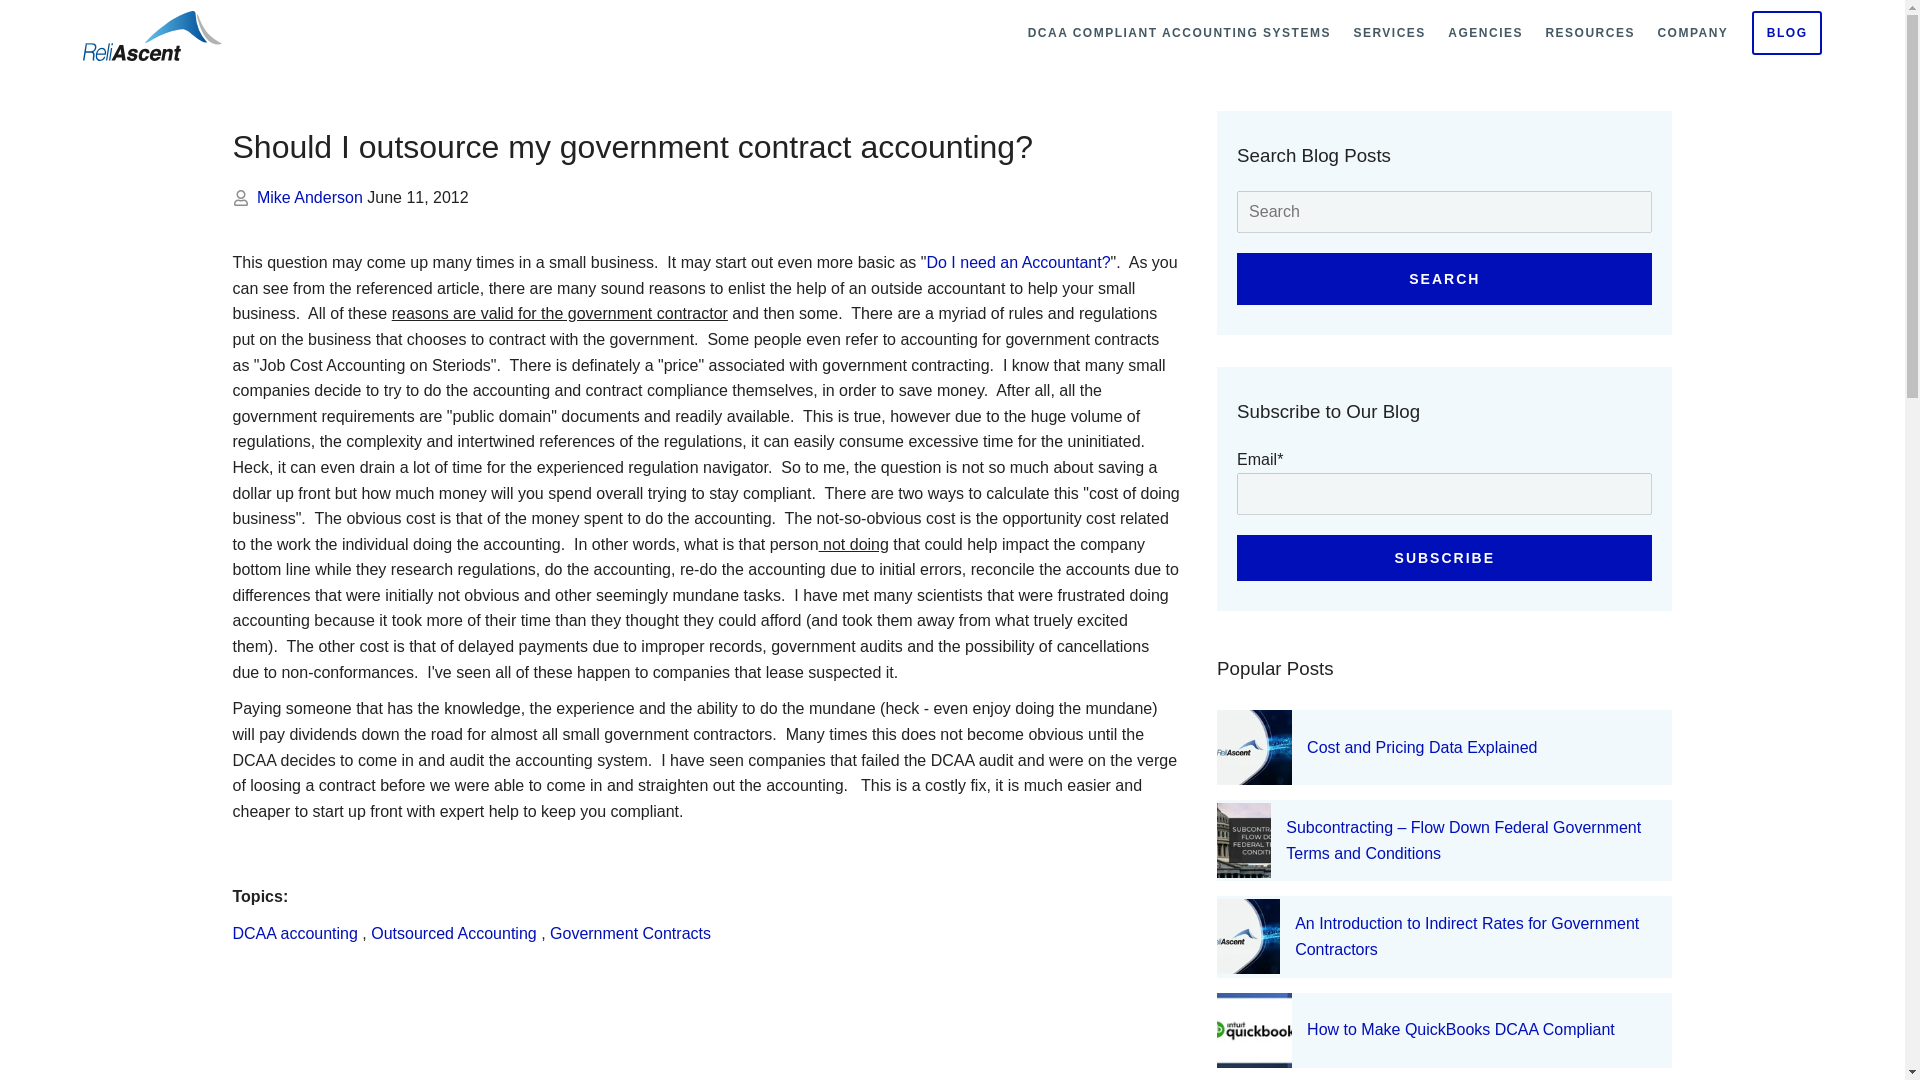 Image resolution: width=1920 pixels, height=1080 pixels. Describe the element at coordinates (1692, 32) in the screenshot. I see `COMPANY` at that location.